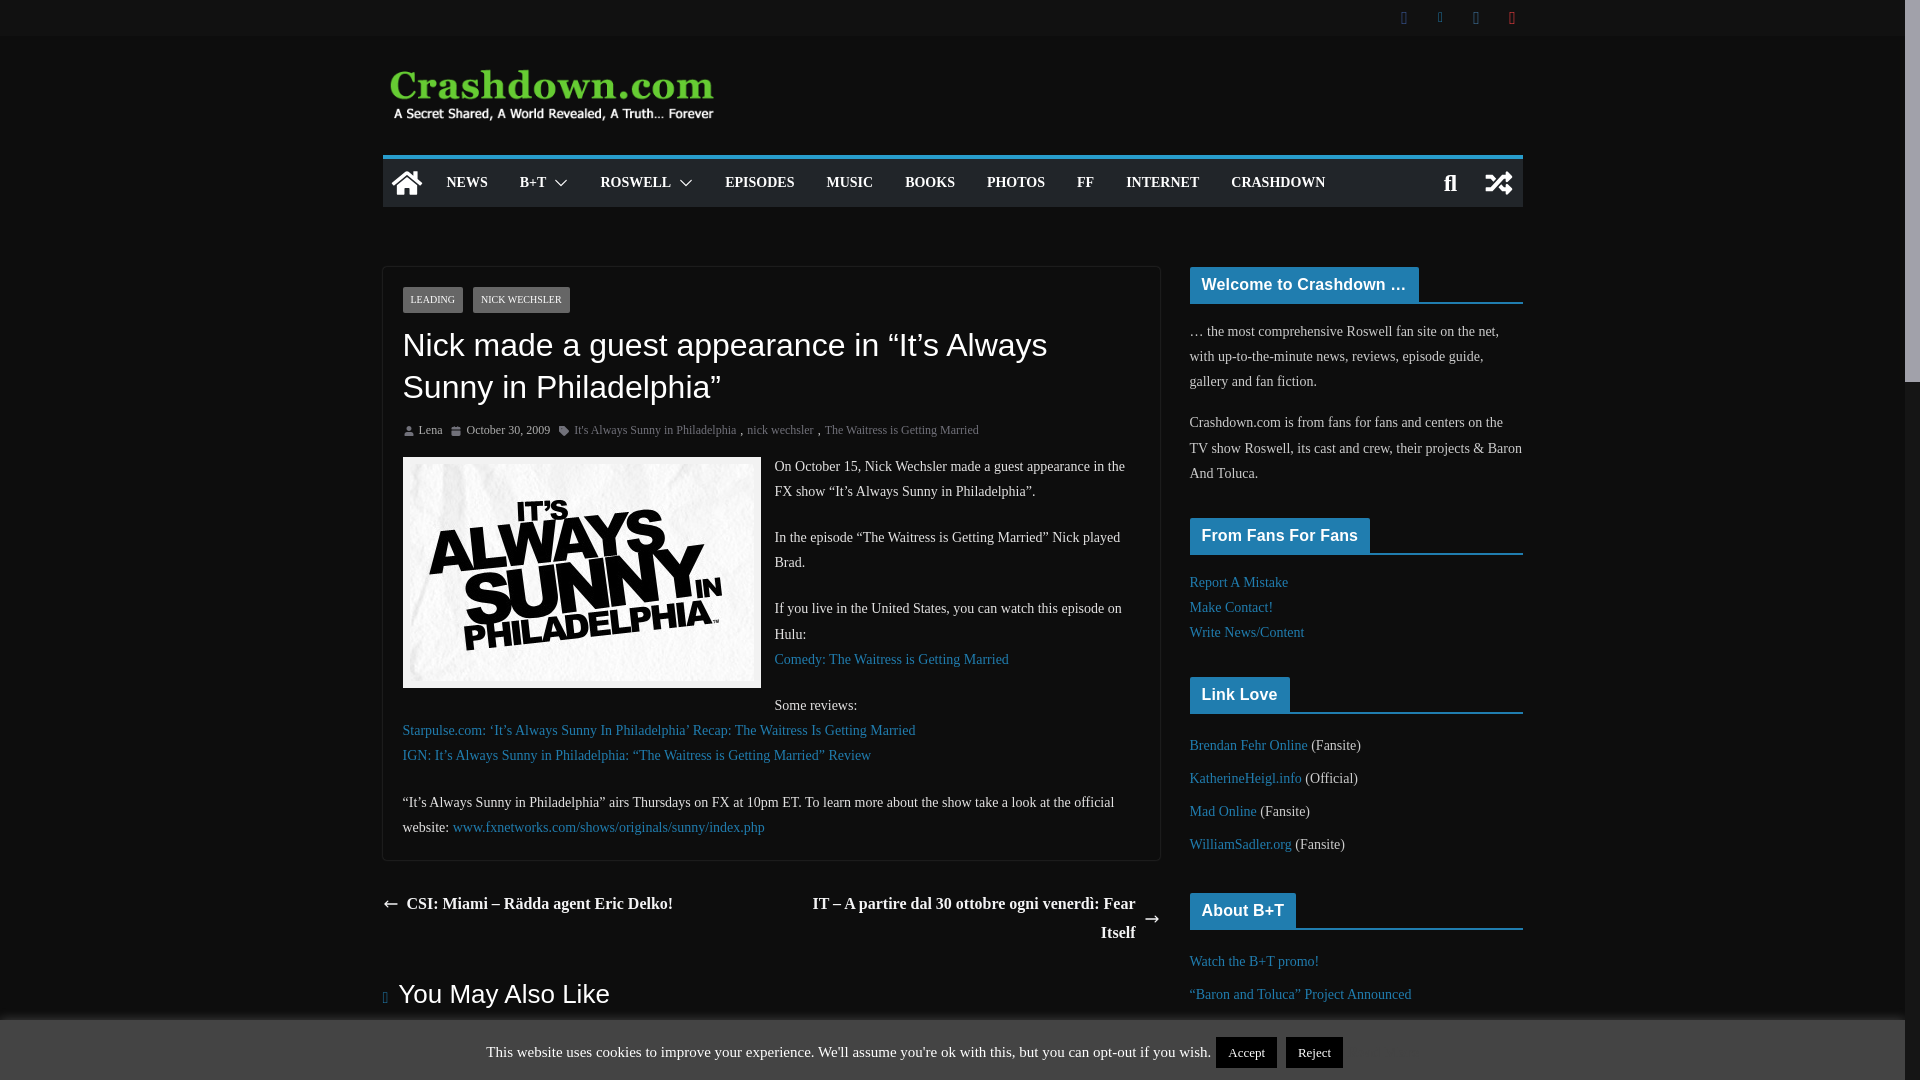  I want to click on CRASHDOWN, so click(1277, 182).